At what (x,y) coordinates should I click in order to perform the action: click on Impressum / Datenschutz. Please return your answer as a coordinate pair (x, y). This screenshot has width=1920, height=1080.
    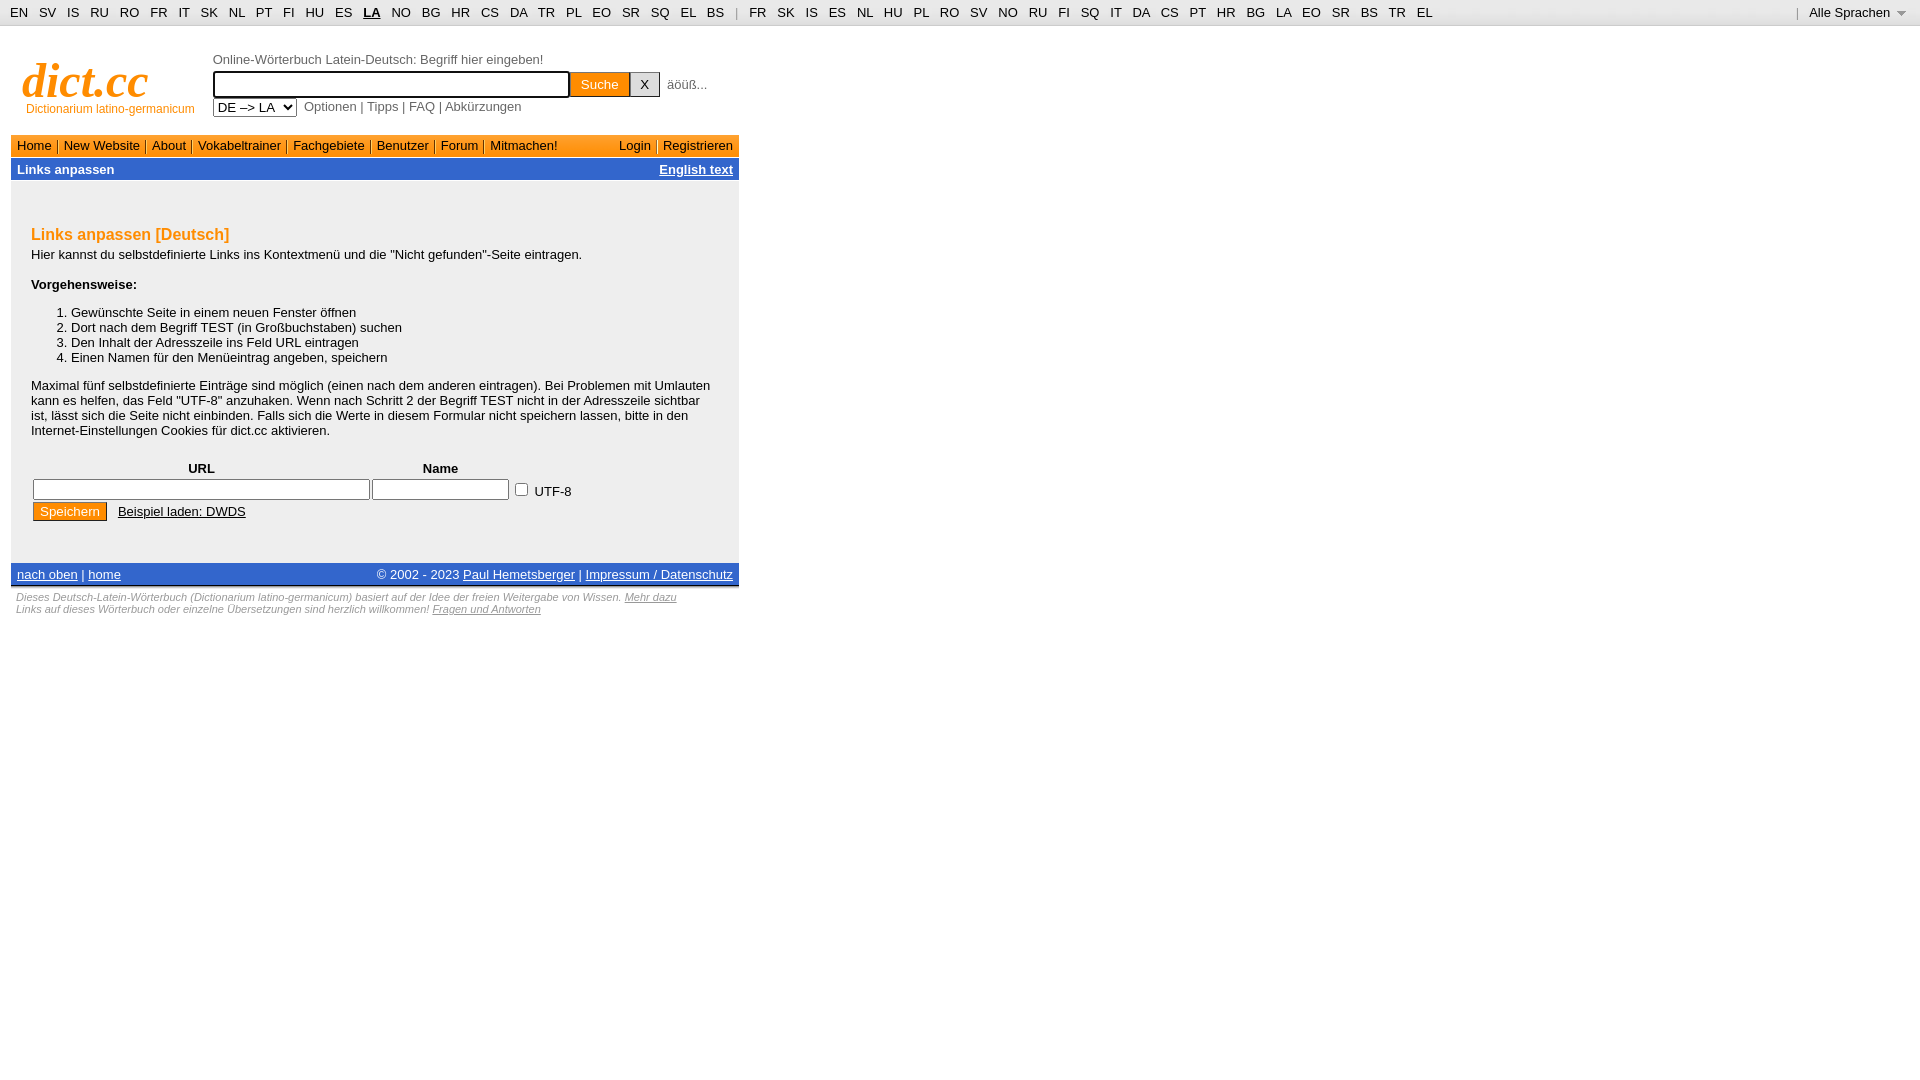
    Looking at the image, I should click on (660, 574).